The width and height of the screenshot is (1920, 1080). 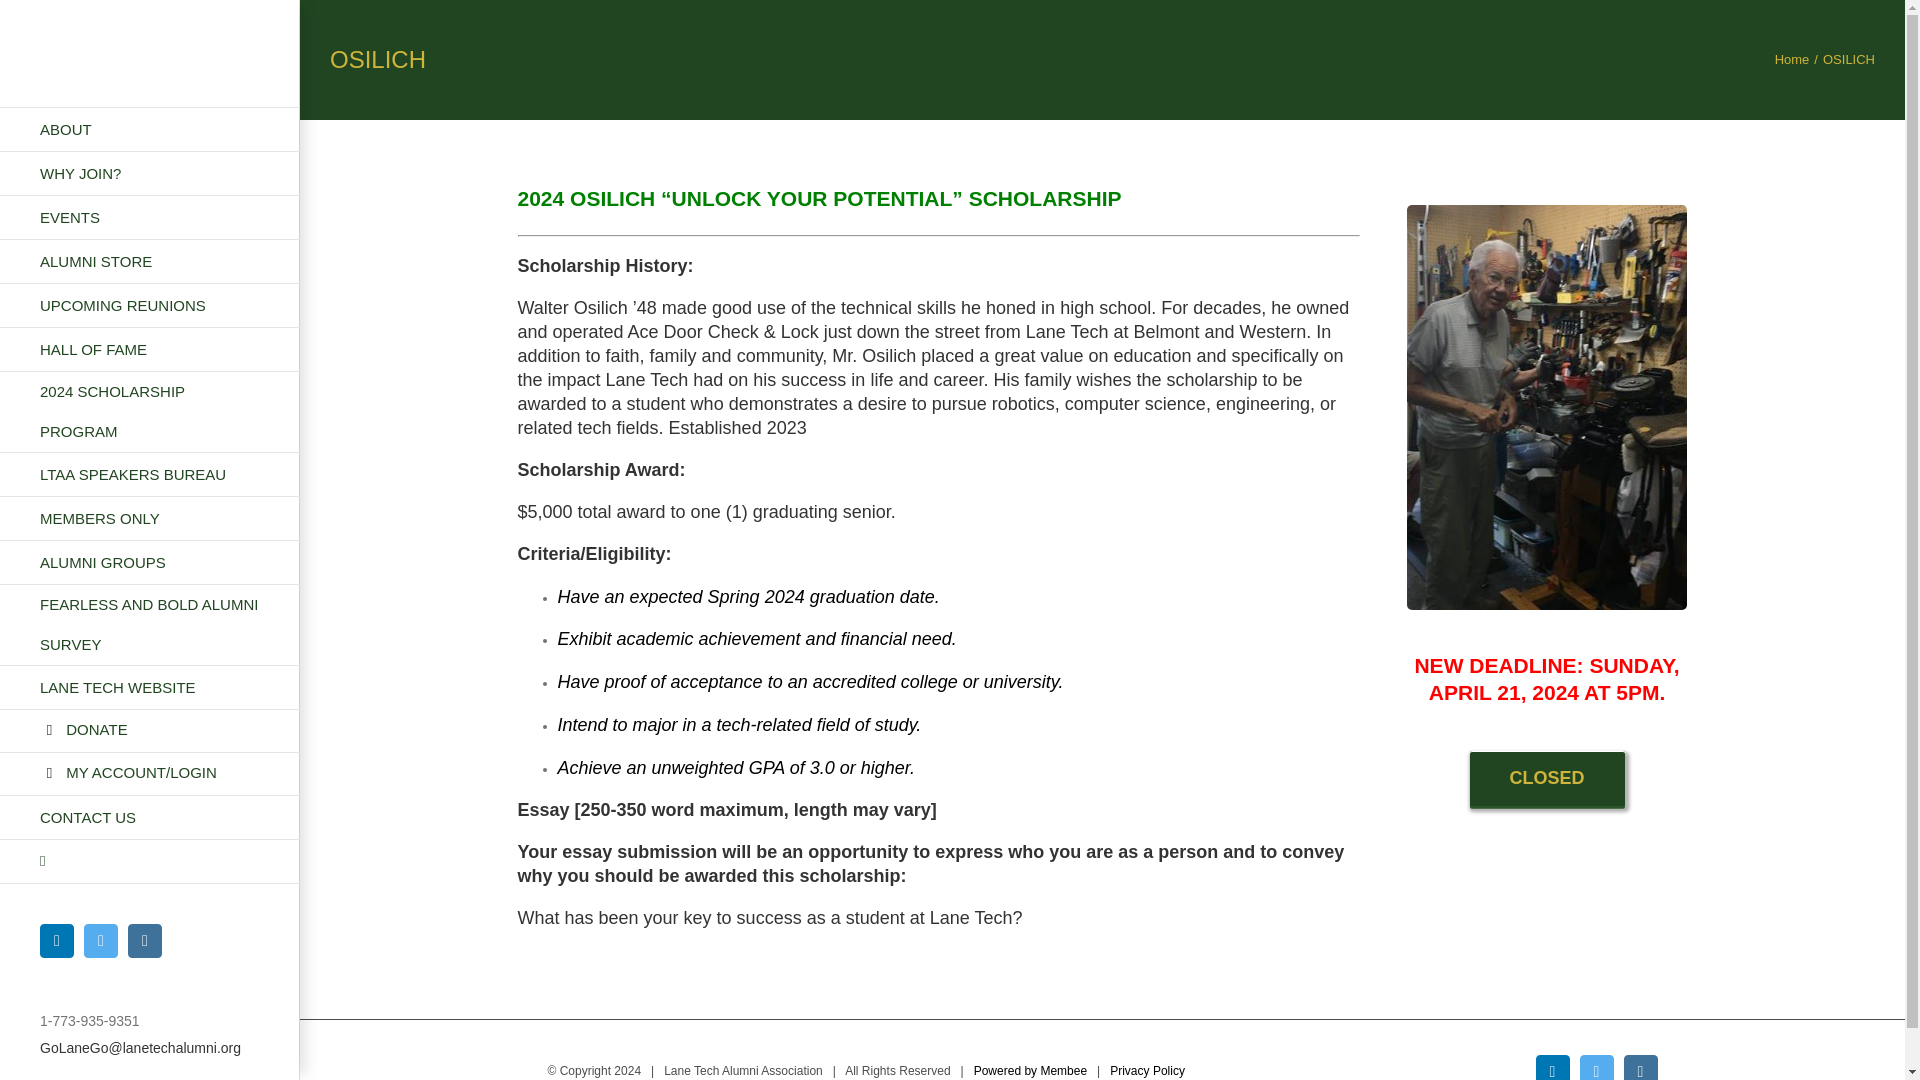 I want to click on HALL OF FAME, so click(x=150, y=350).